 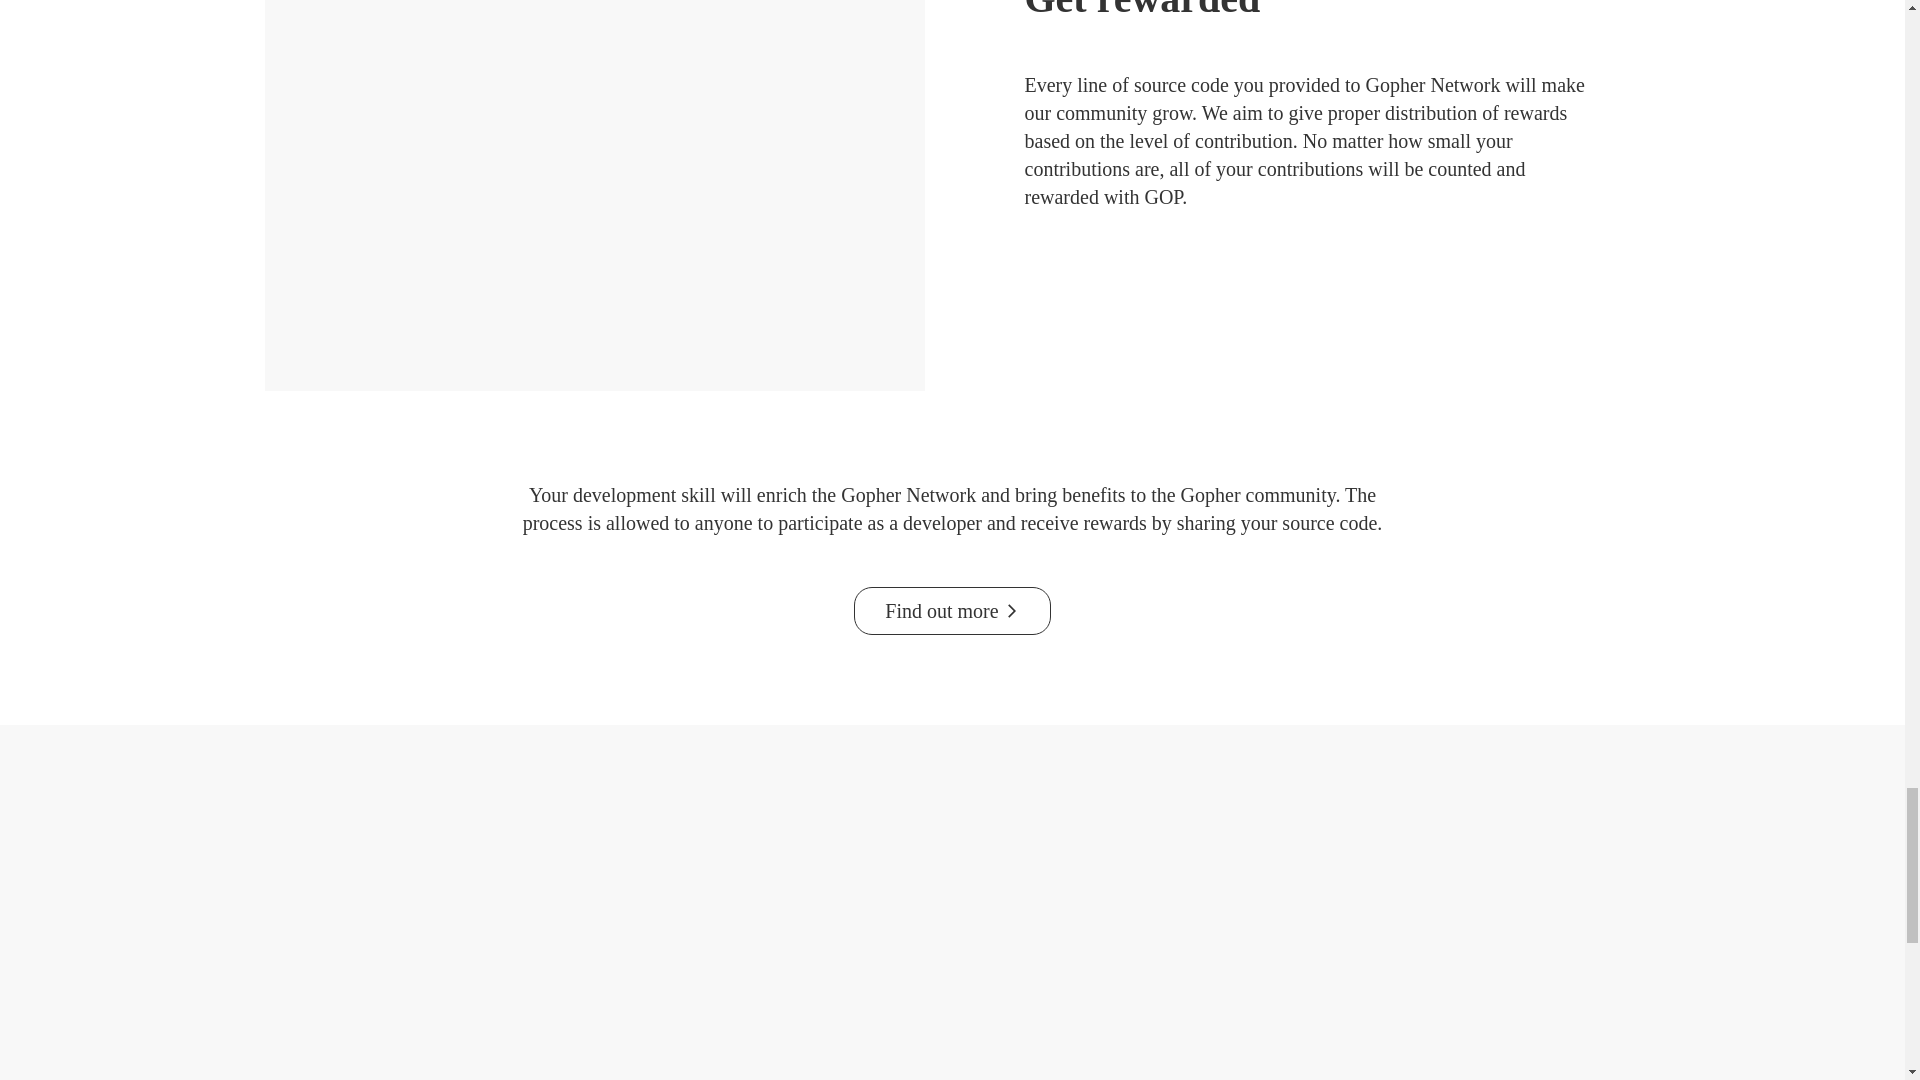 I want to click on Find out more, so click(x=952, y=611).